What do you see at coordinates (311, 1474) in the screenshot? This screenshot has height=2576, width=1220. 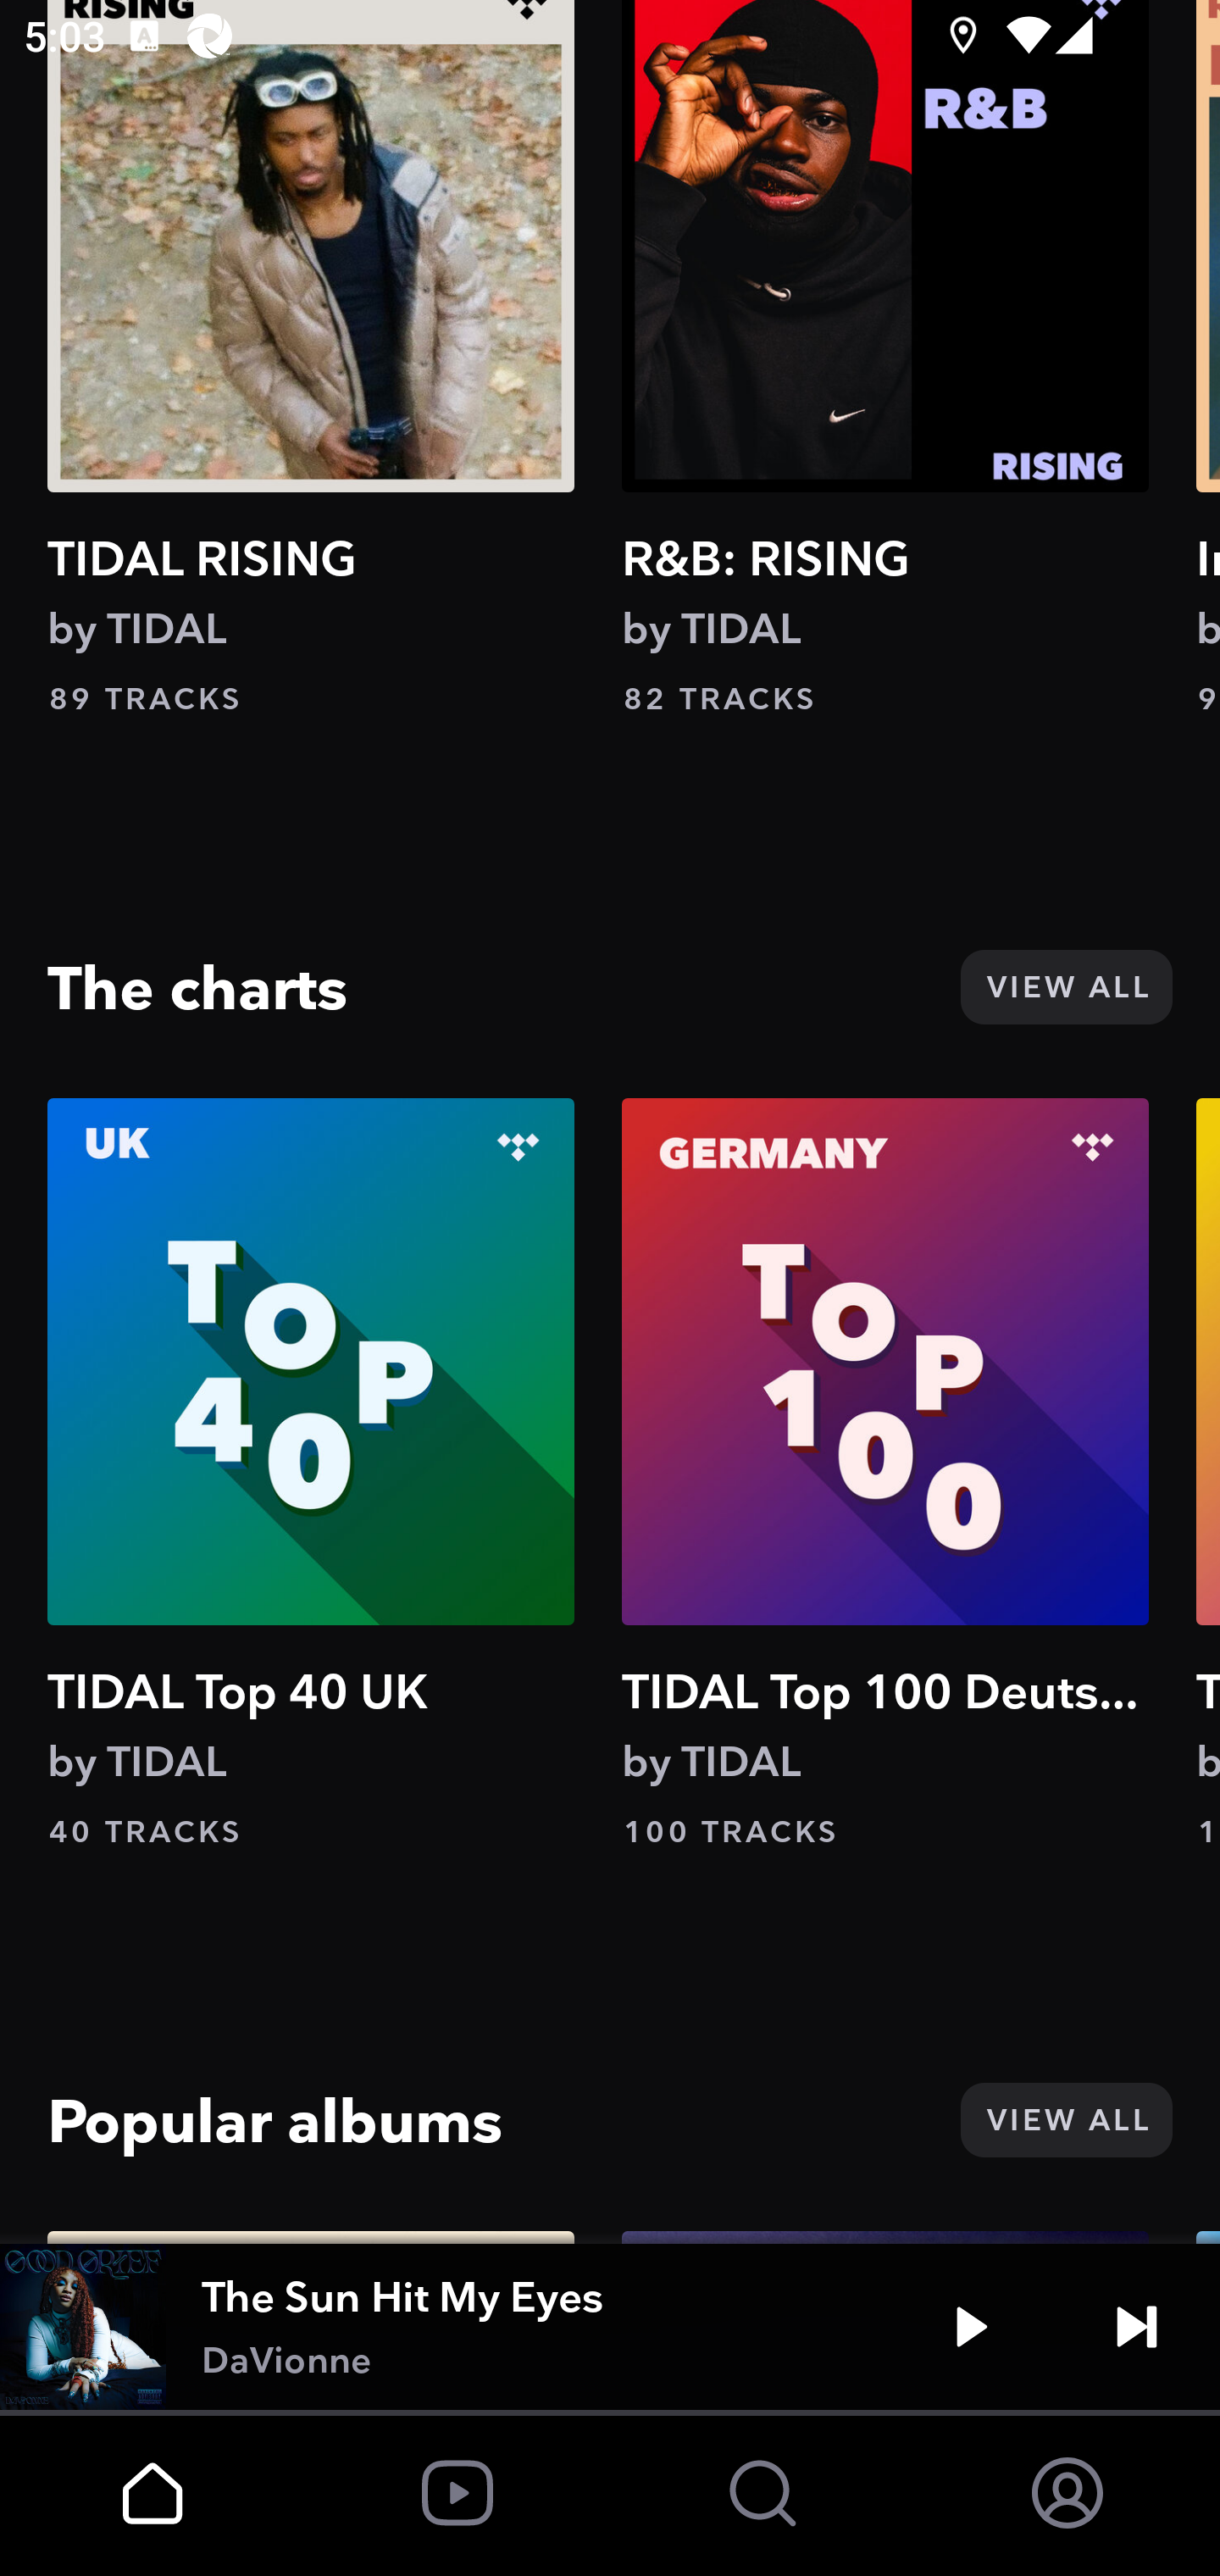 I see `TIDAL Top 40 UK by TIDAL 40 TRACKS` at bounding box center [311, 1474].